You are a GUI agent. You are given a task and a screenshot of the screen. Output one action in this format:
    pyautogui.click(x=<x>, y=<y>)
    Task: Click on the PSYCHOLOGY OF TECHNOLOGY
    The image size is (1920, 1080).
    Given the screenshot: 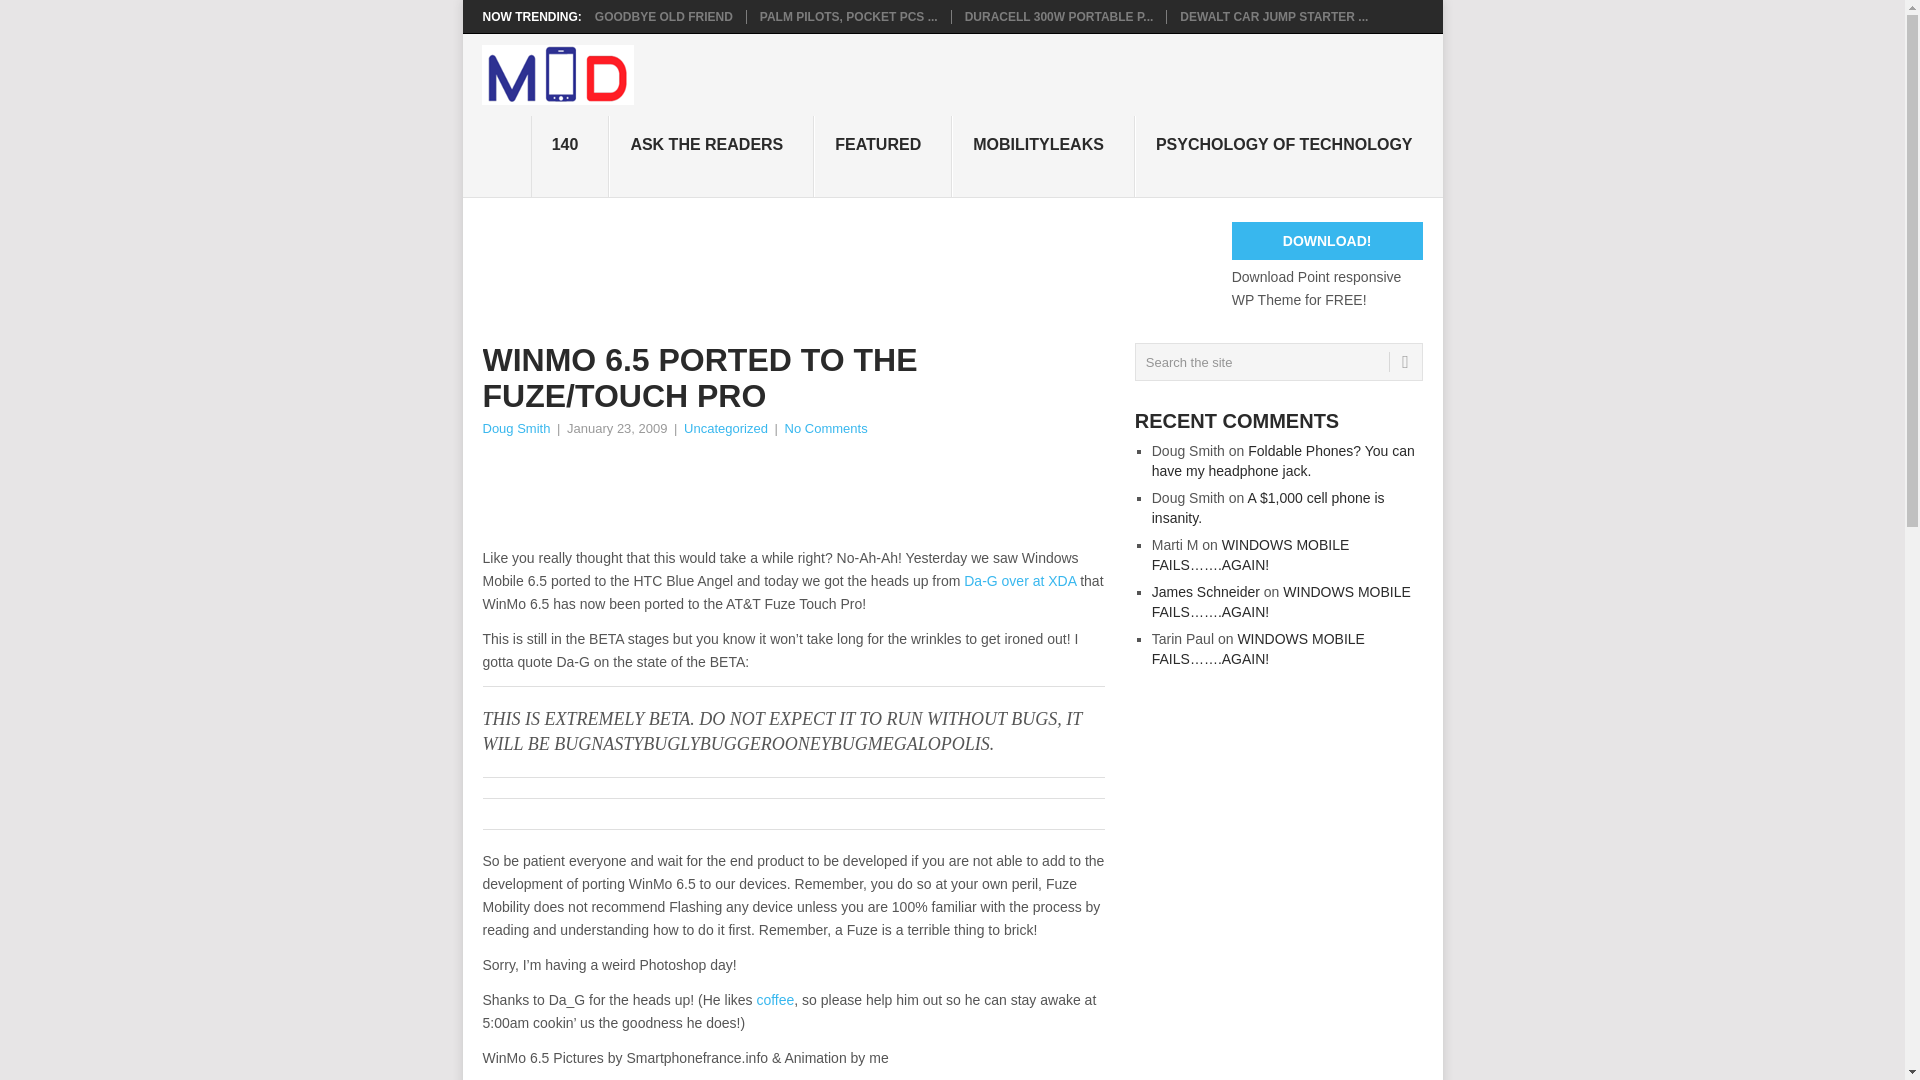 What is the action you would take?
    pyautogui.click(x=1288, y=156)
    